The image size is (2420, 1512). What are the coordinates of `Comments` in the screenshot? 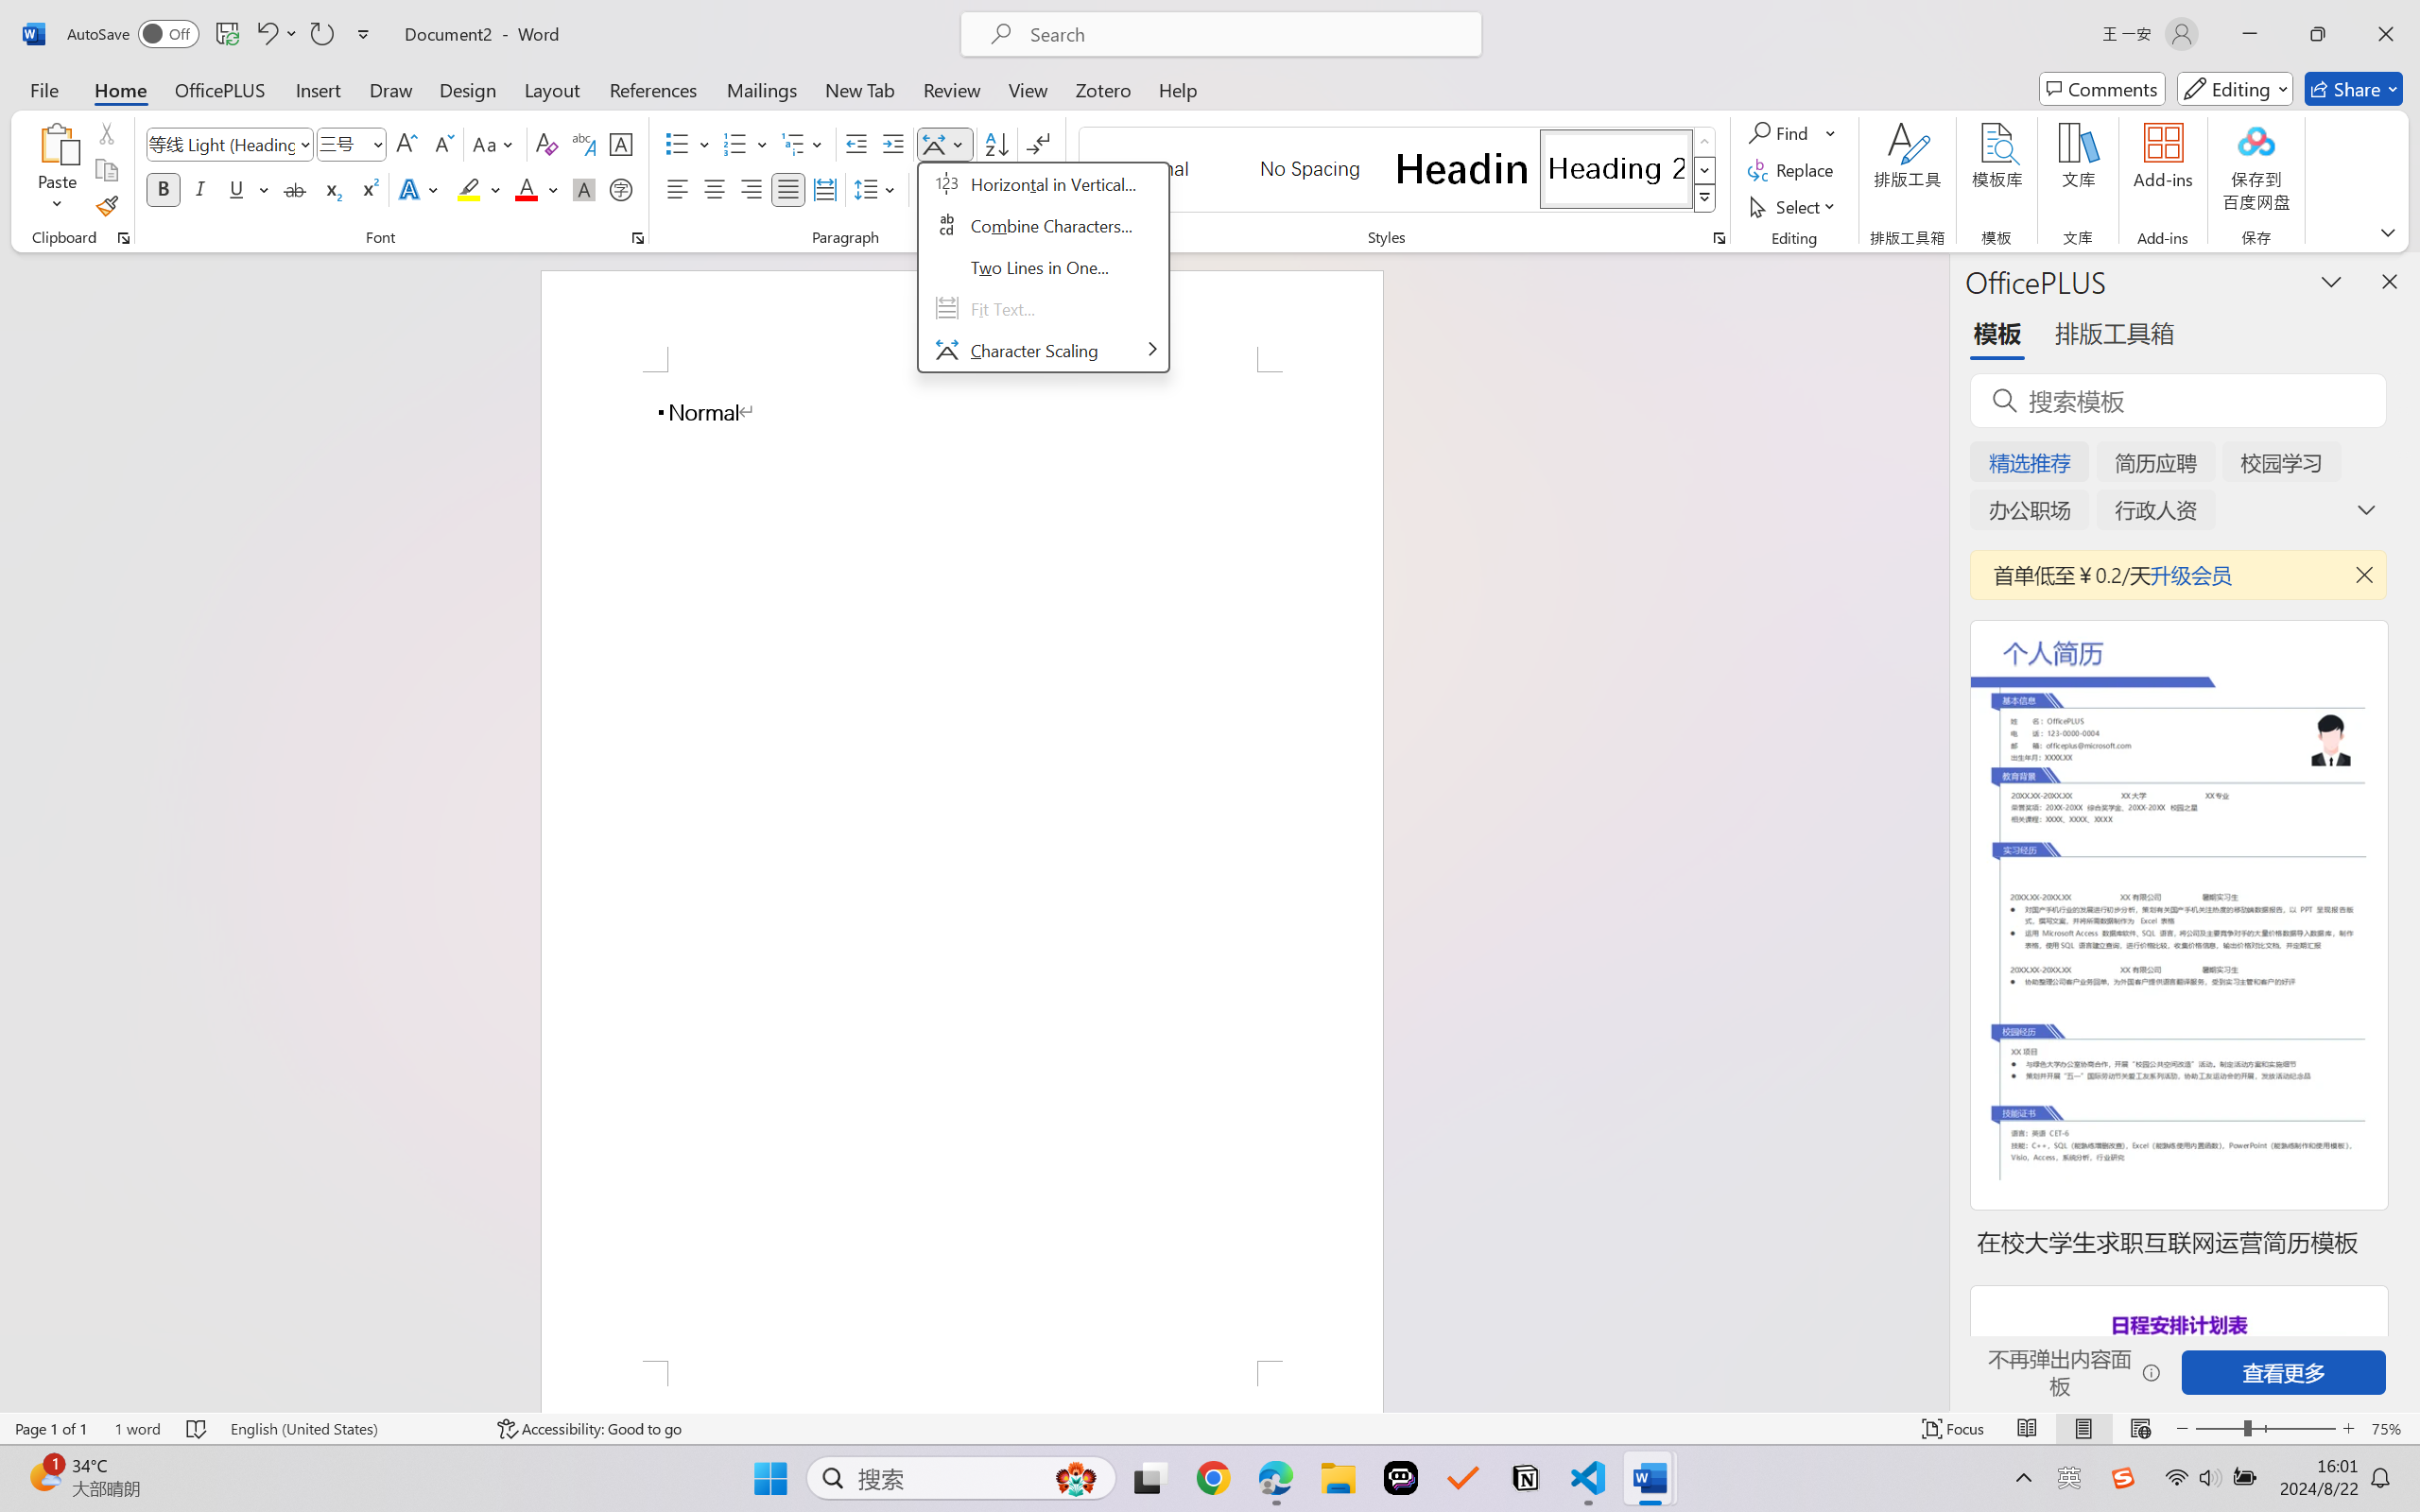 It's located at (2102, 89).